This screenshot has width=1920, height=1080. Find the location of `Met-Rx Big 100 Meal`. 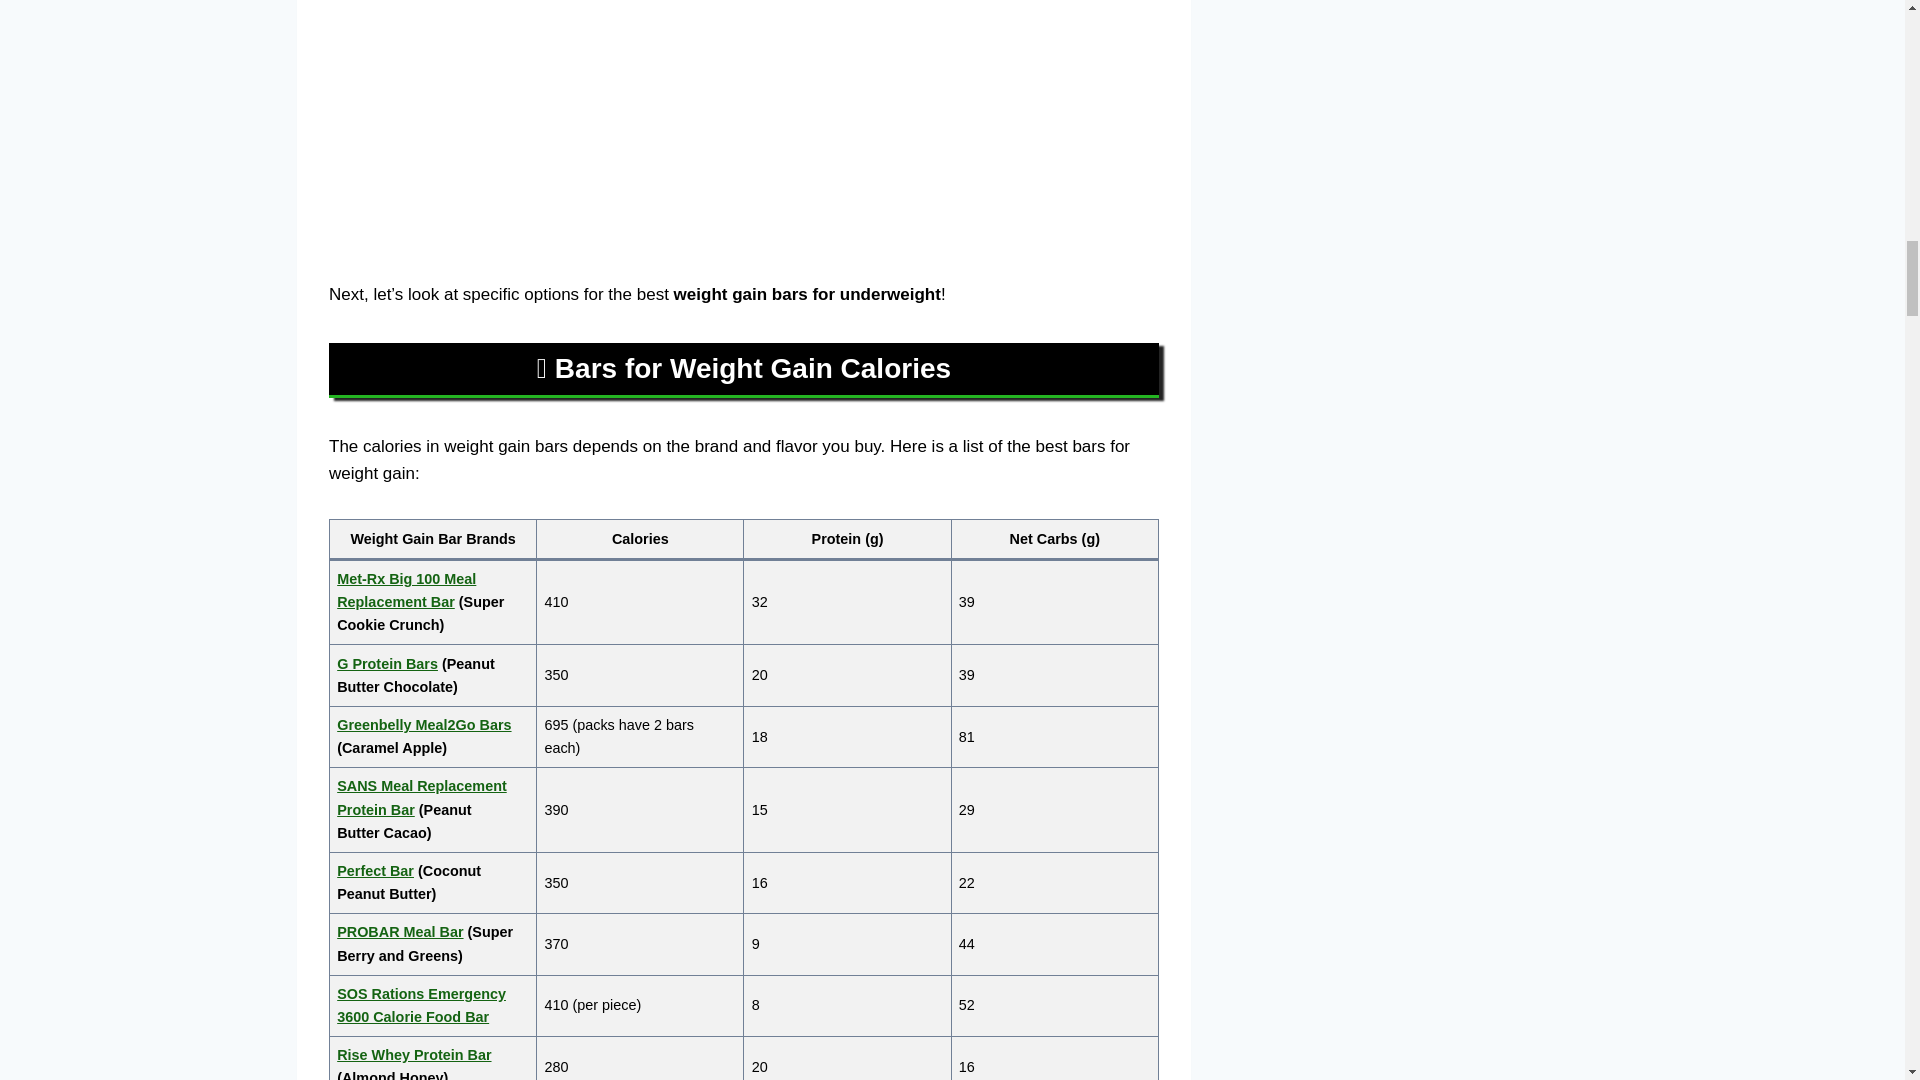

Met-Rx Big 100 Meal is located at coordinates (406, 579).